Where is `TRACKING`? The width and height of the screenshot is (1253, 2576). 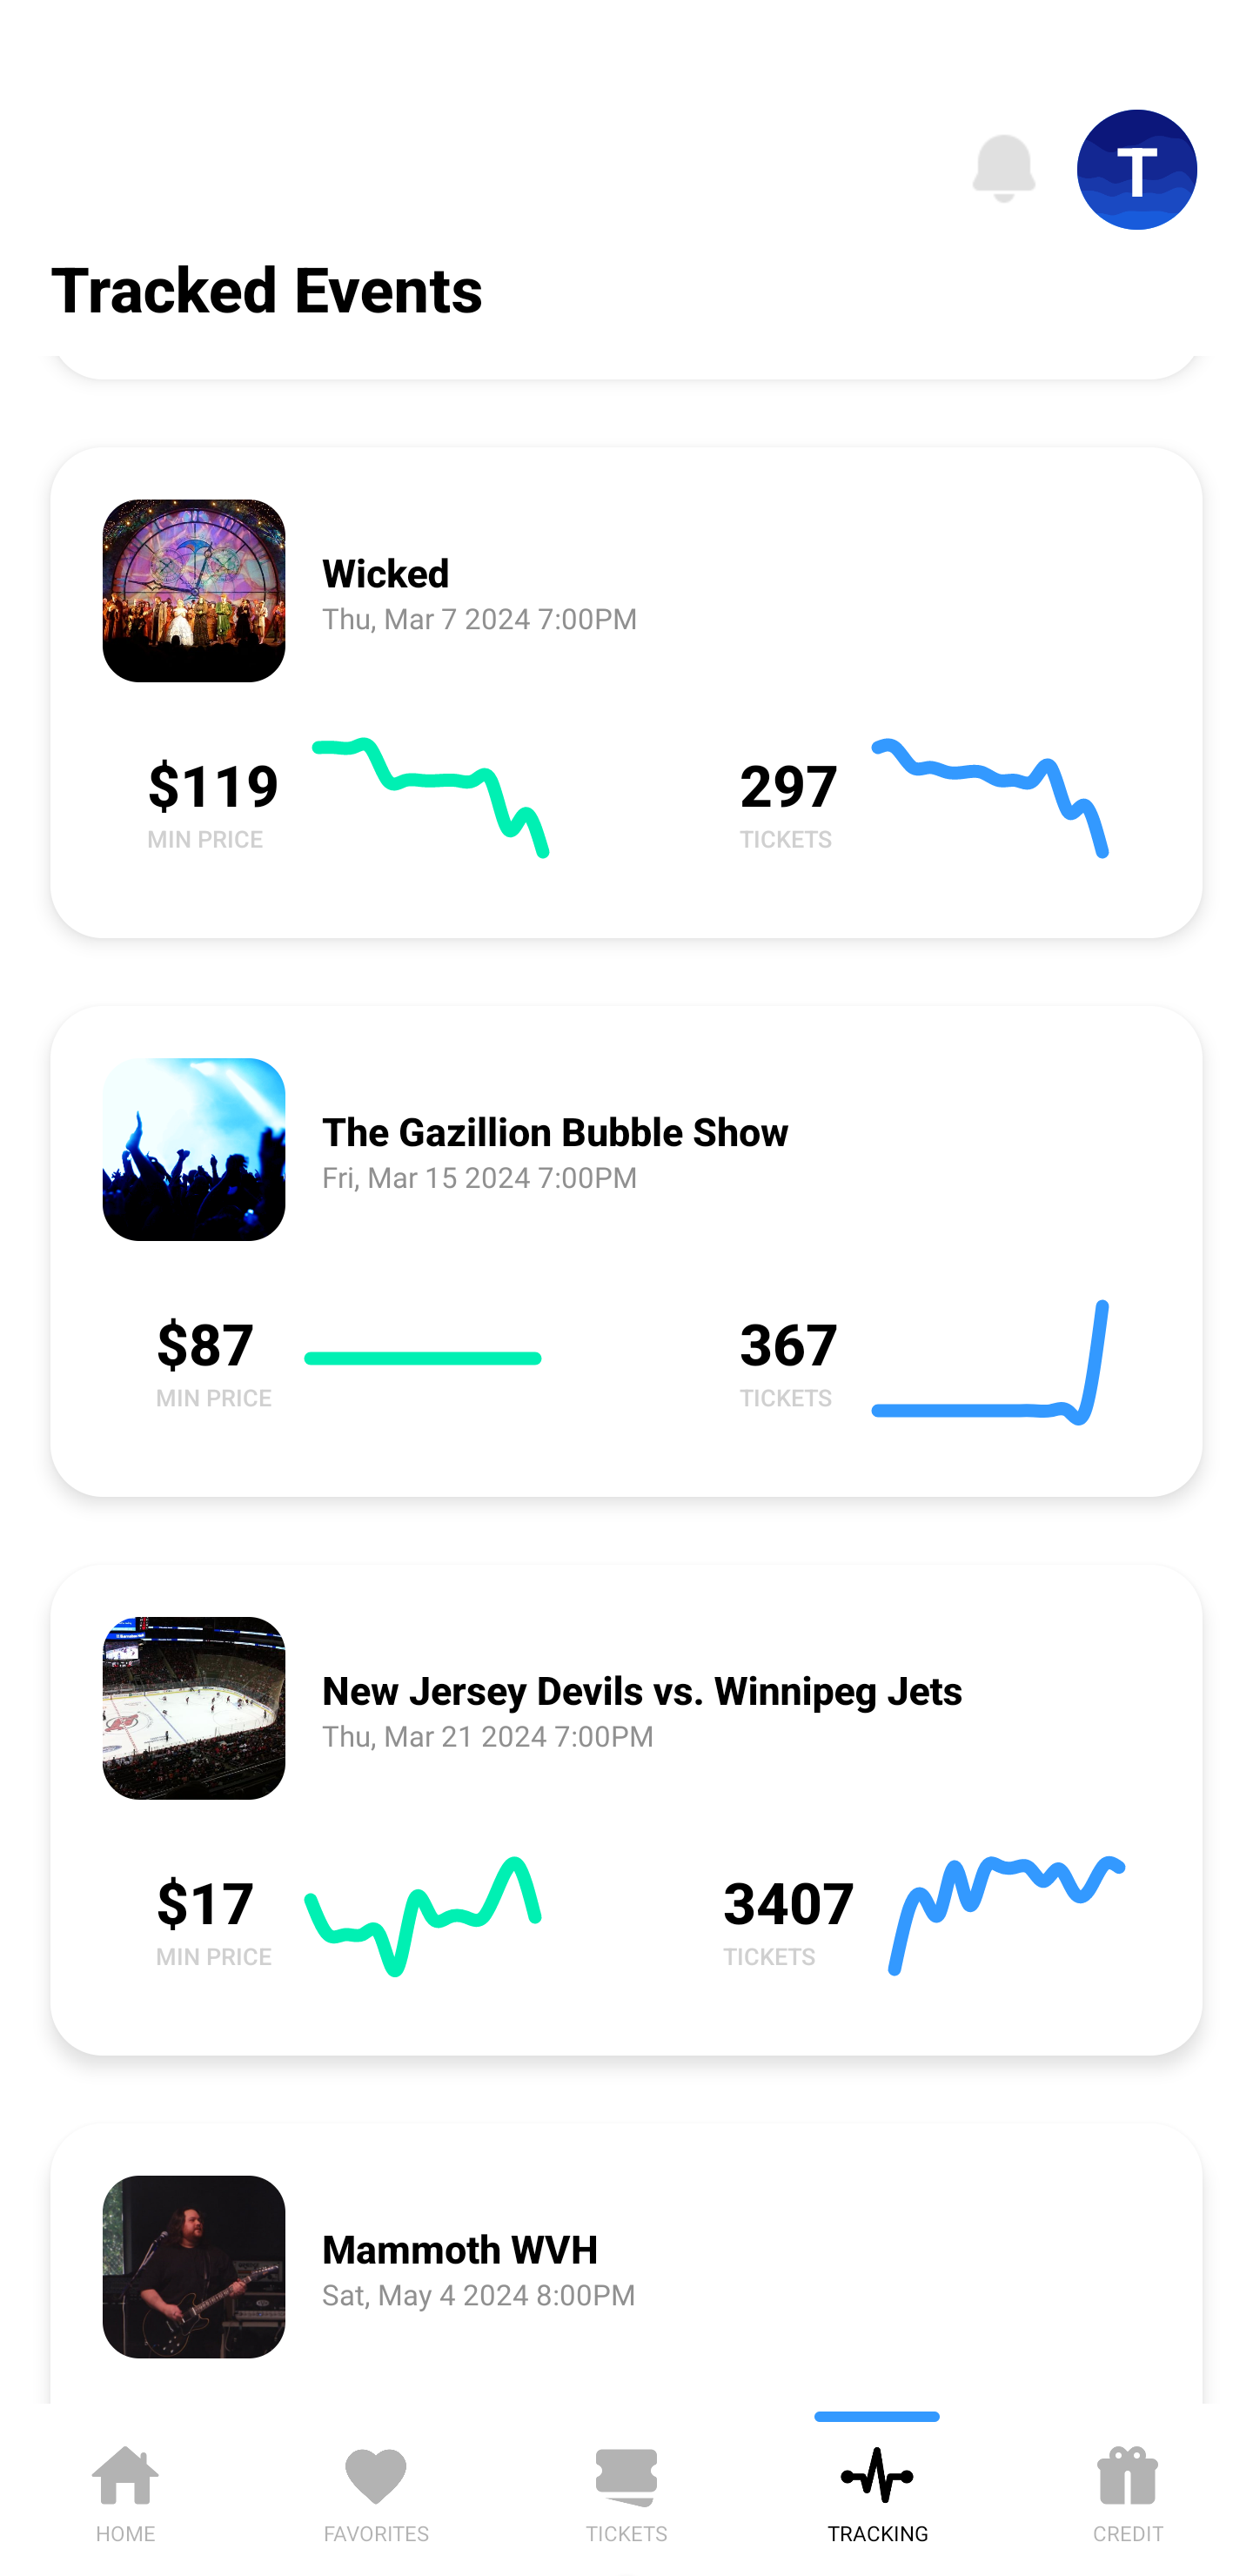 TRACKING is located at coordinates (877, 2489).